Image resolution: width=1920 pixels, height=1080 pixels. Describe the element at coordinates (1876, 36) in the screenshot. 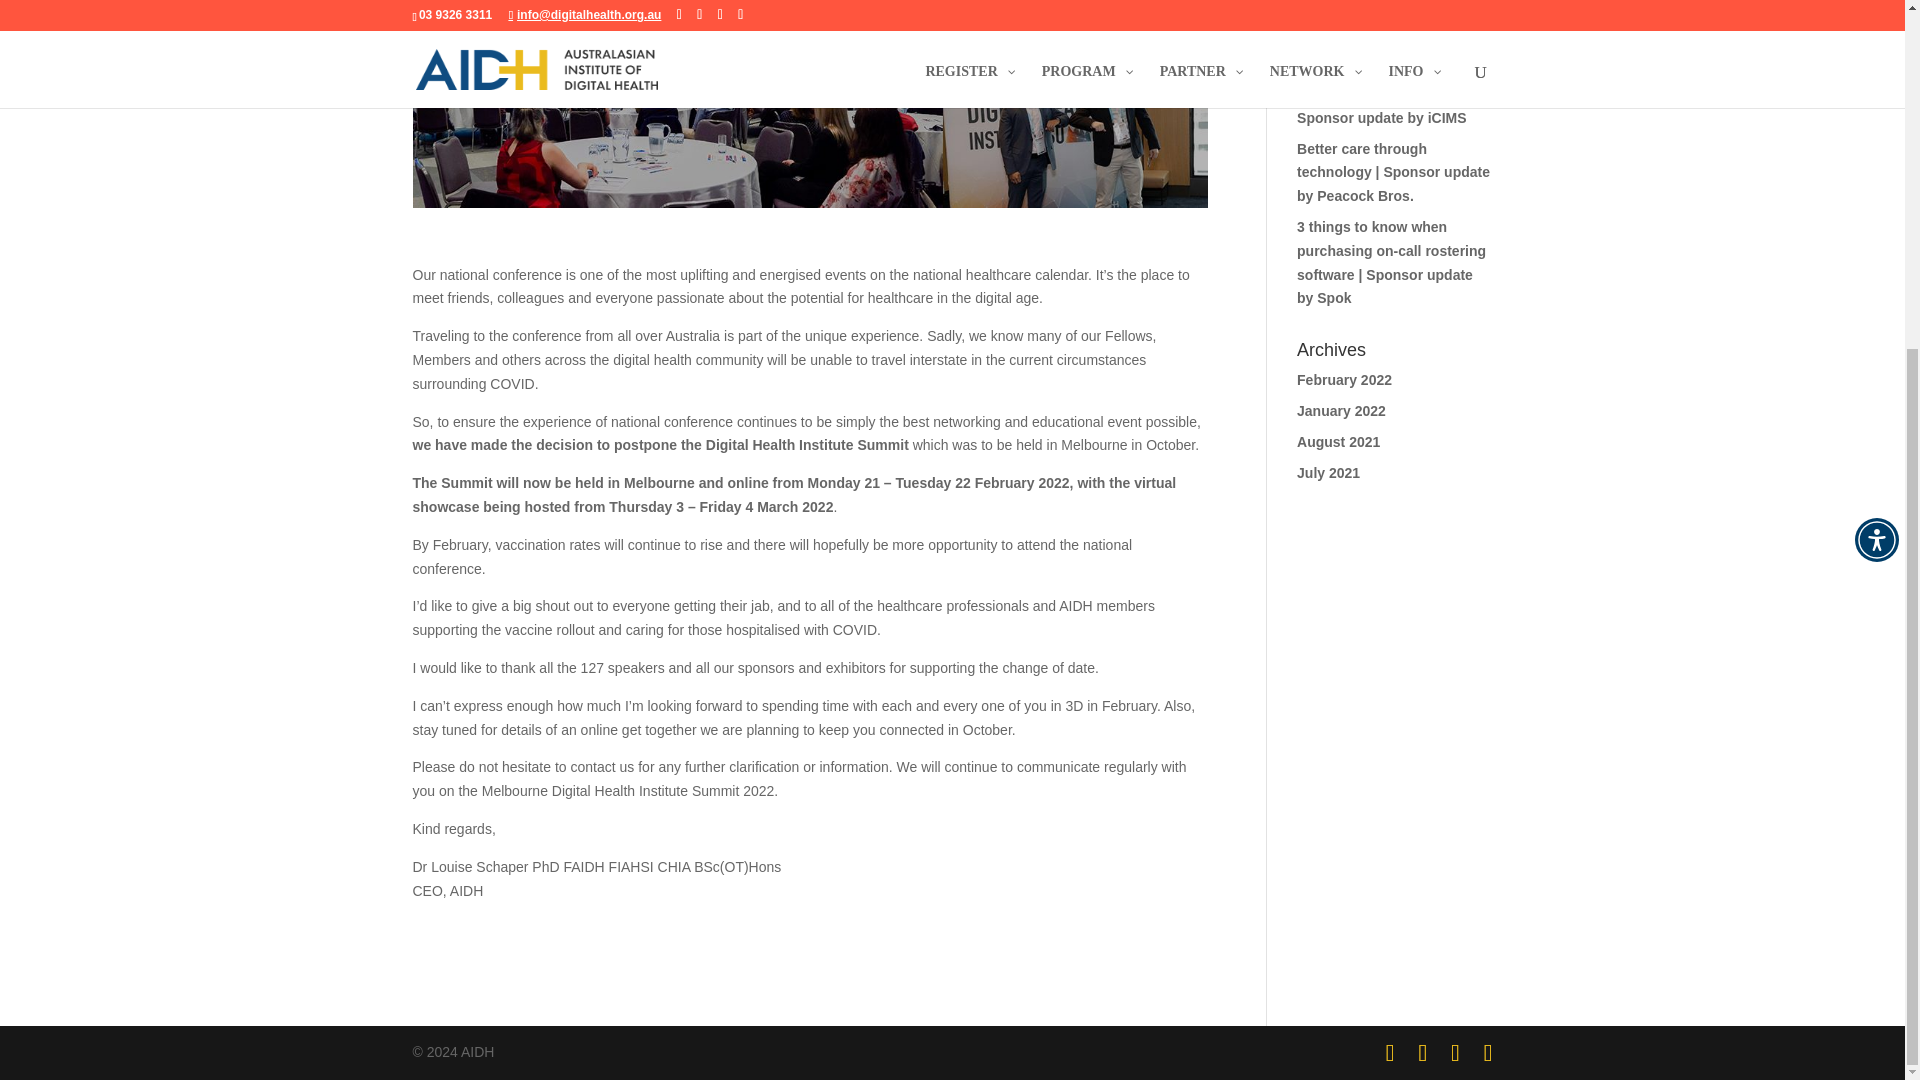

I see `Accessibility Menu` at that location.